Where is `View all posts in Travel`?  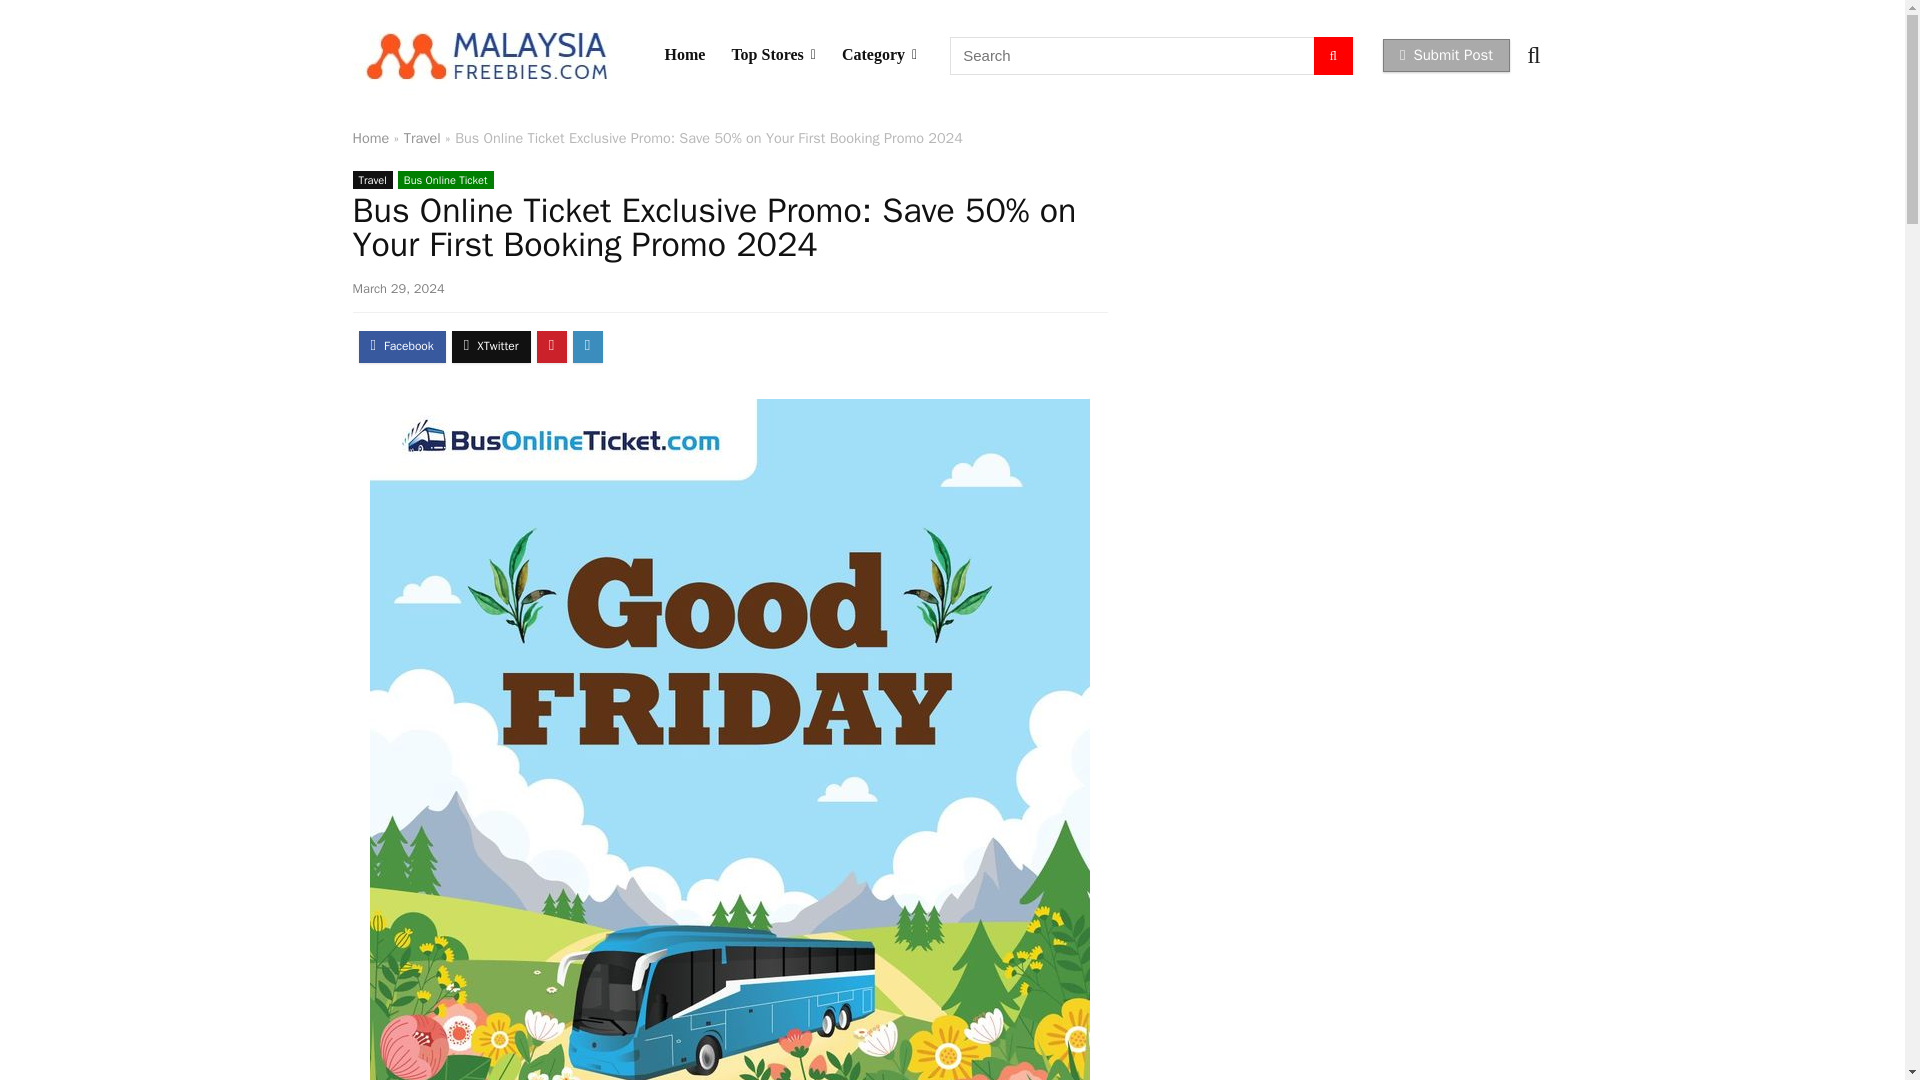
View all posts in Travel is located at coordinates (371, 180).